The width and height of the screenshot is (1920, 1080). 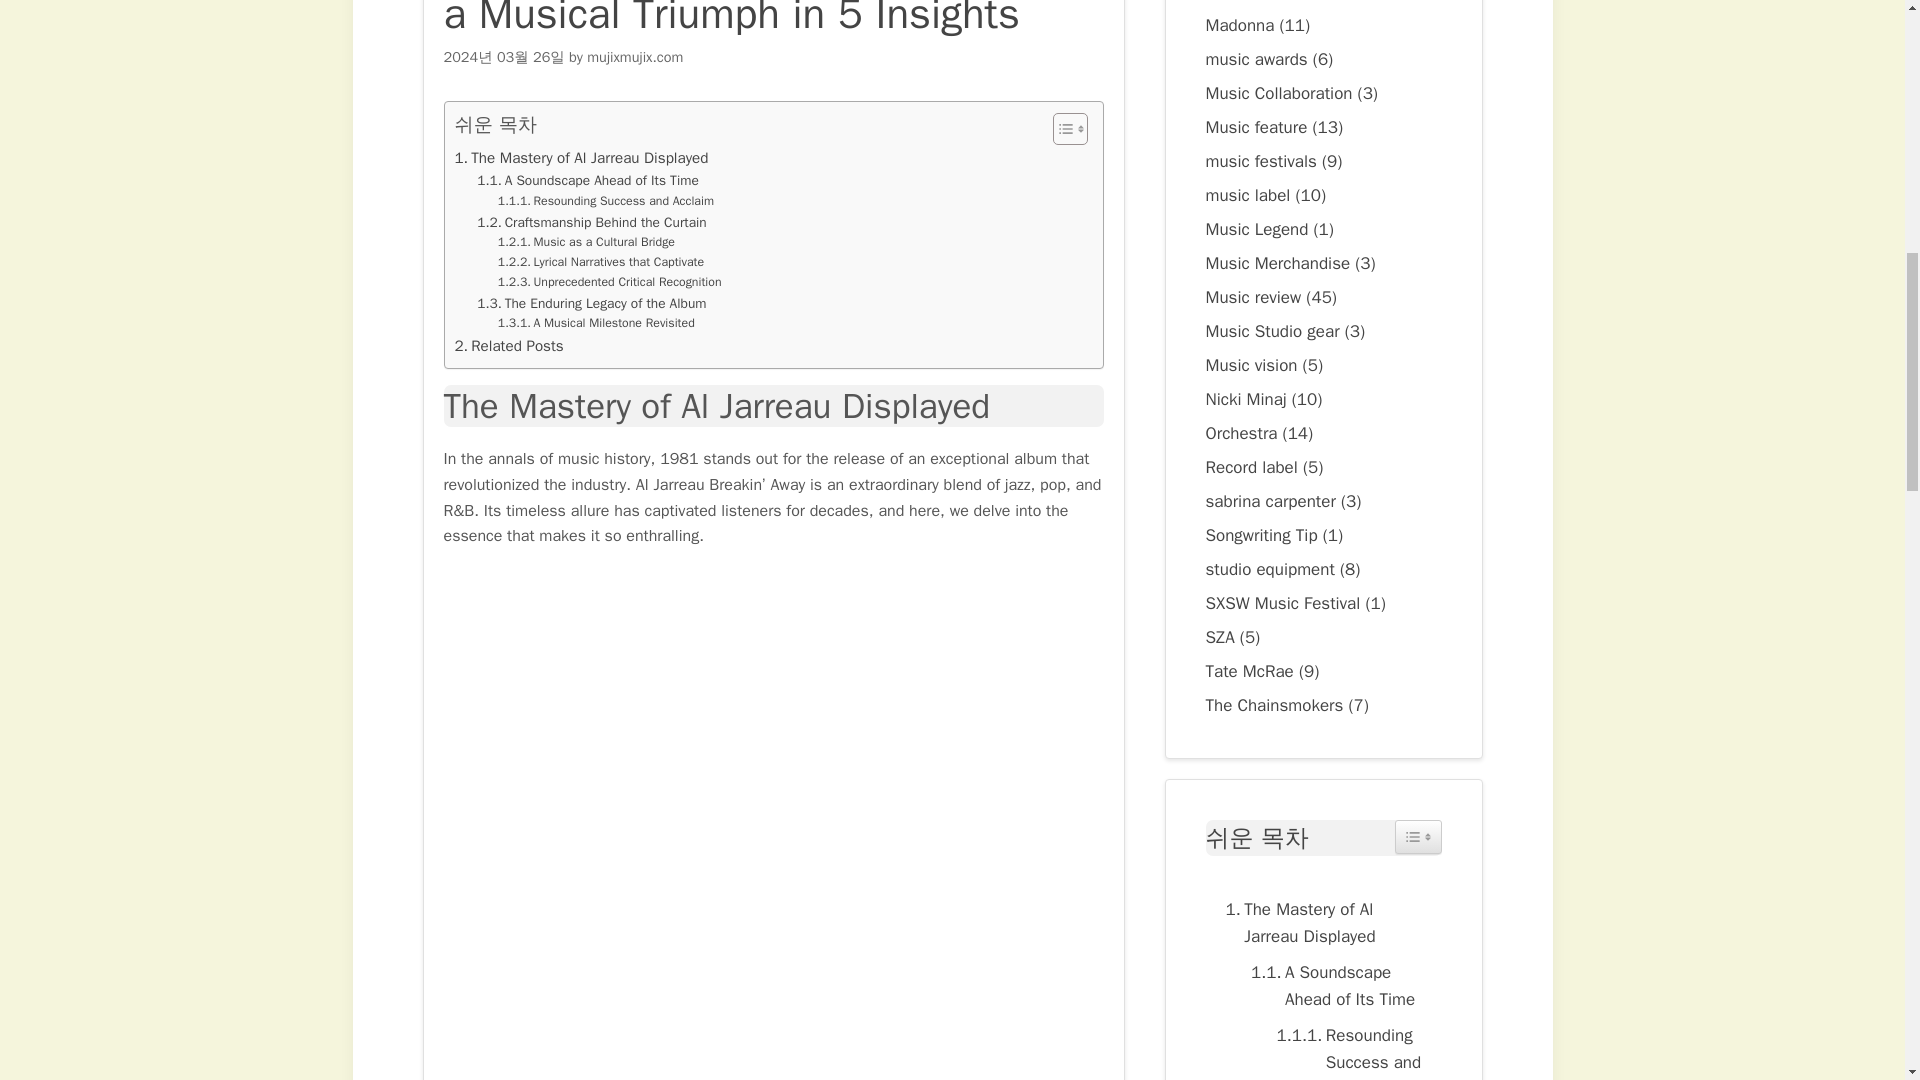 I want to click on The Mastery of Al Jarreau Displayed, so click(x=1324, y=923).